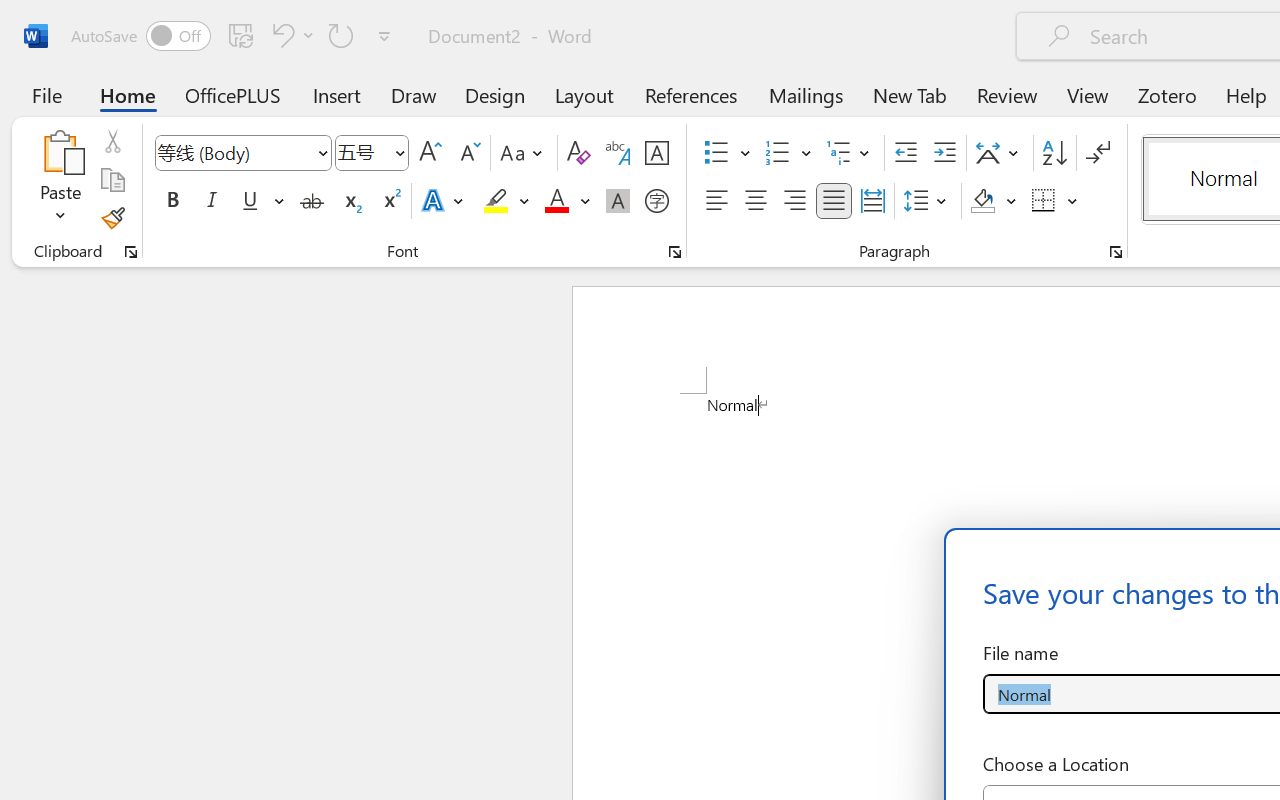  I want to click on Increase Indent, so click(944, 153).